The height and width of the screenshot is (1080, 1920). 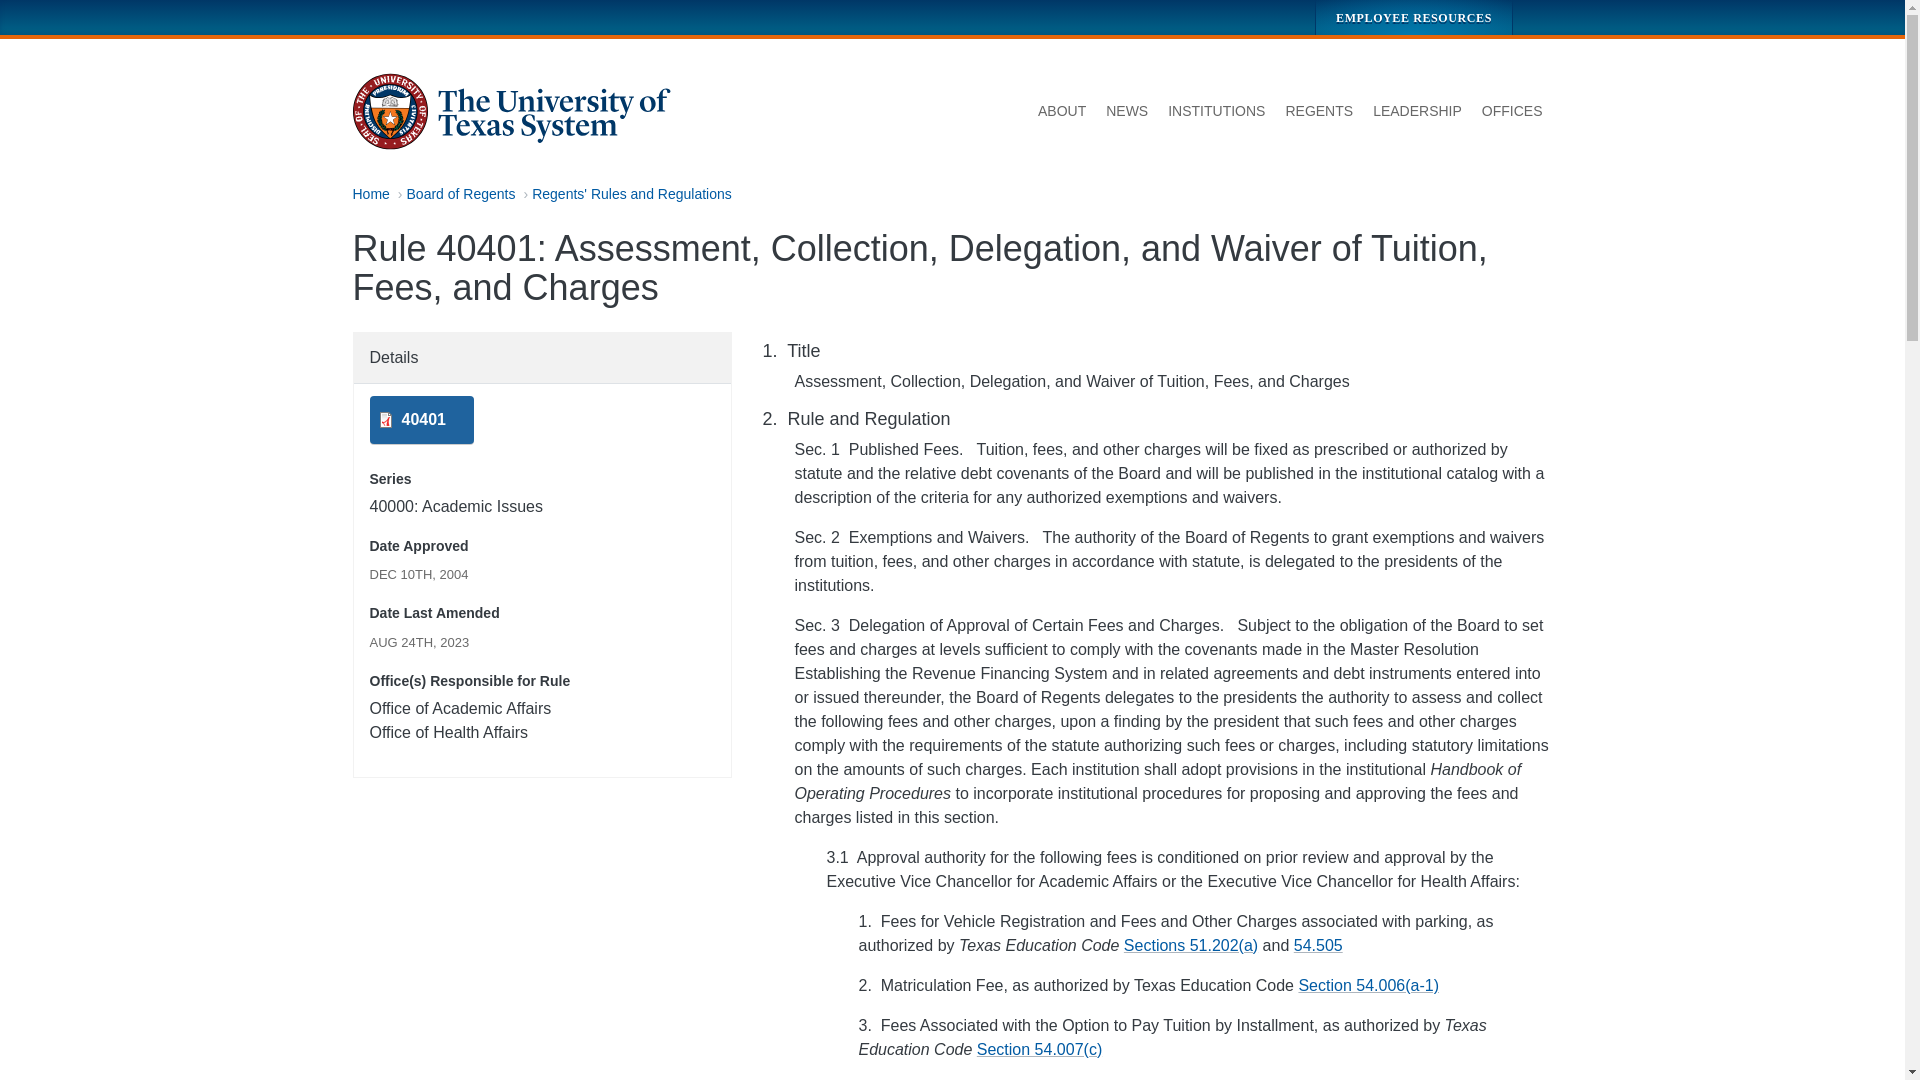 I want to click on 54.505, so click(x=1318, y=945).